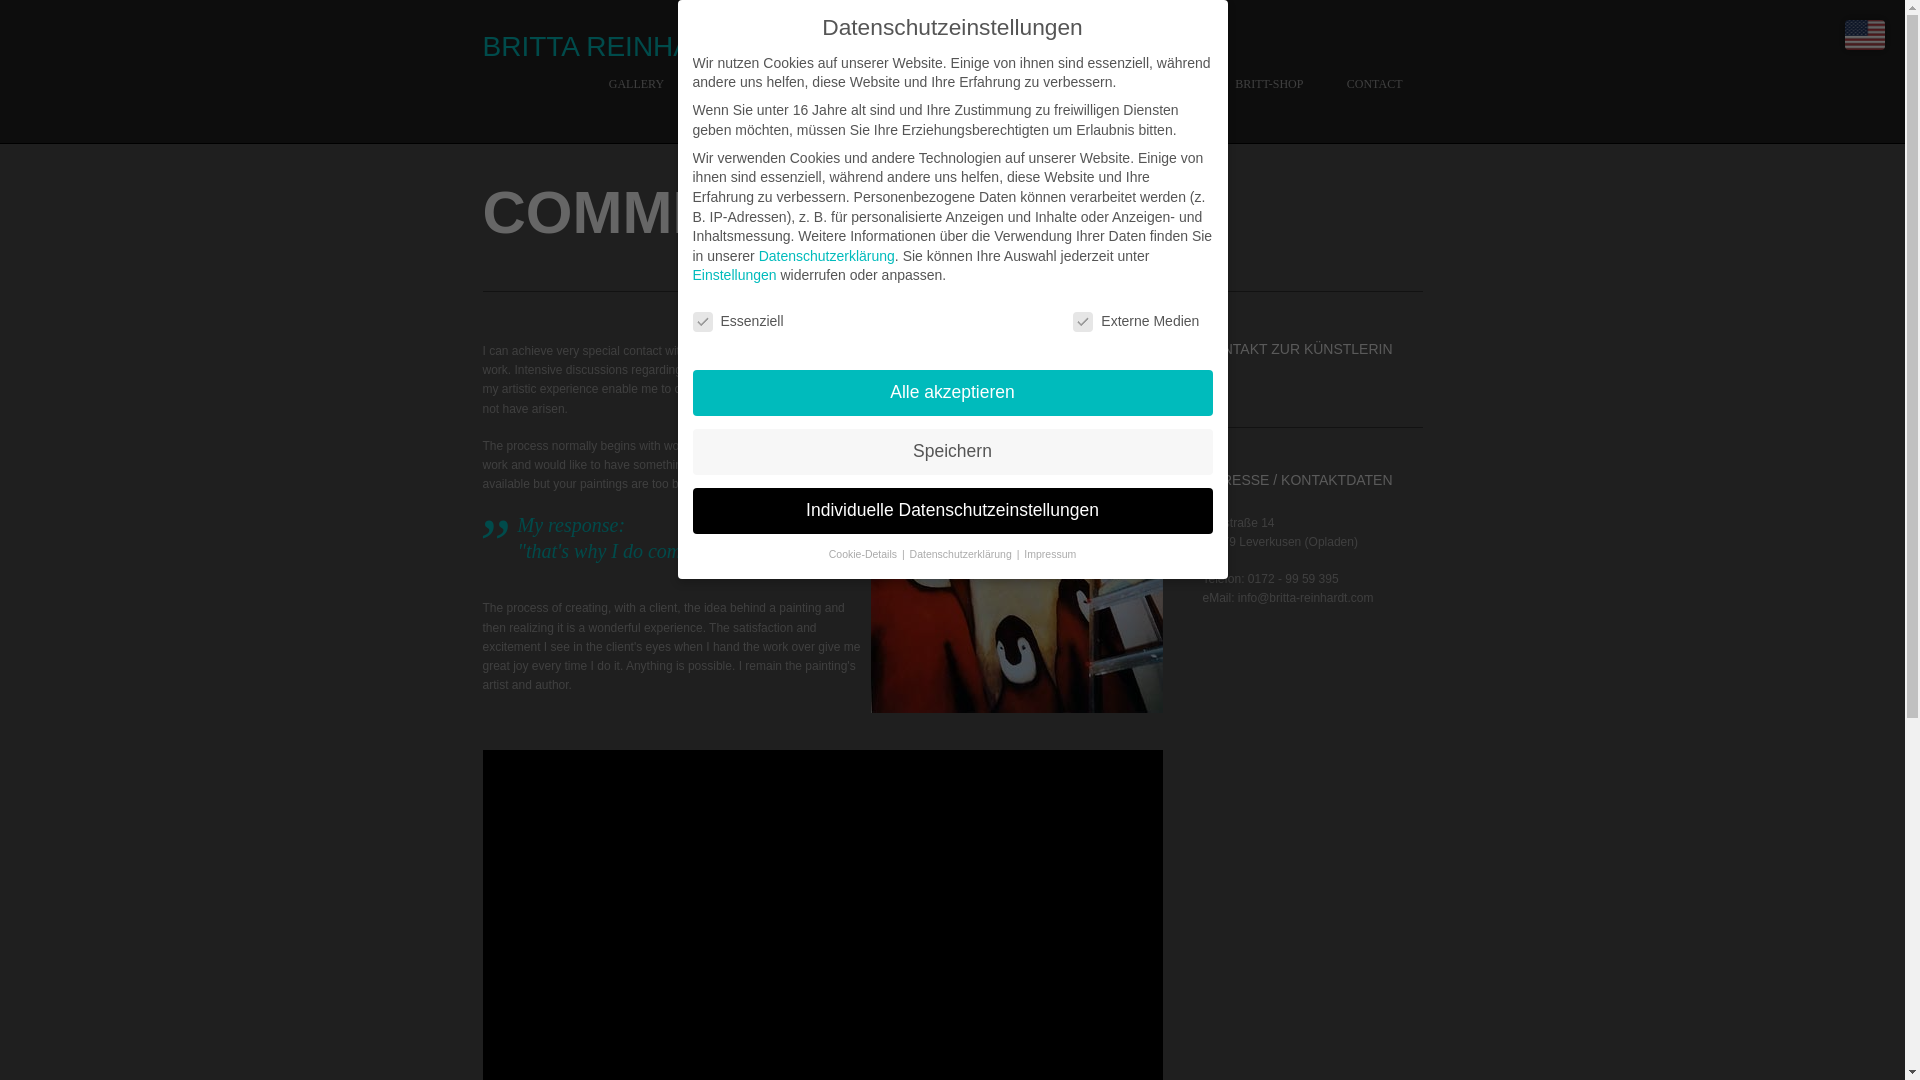 Image resolution: width=1920 pixels, height=1080 pixels. I want to click on Britta Reinhardt ART, so click(653, 46).